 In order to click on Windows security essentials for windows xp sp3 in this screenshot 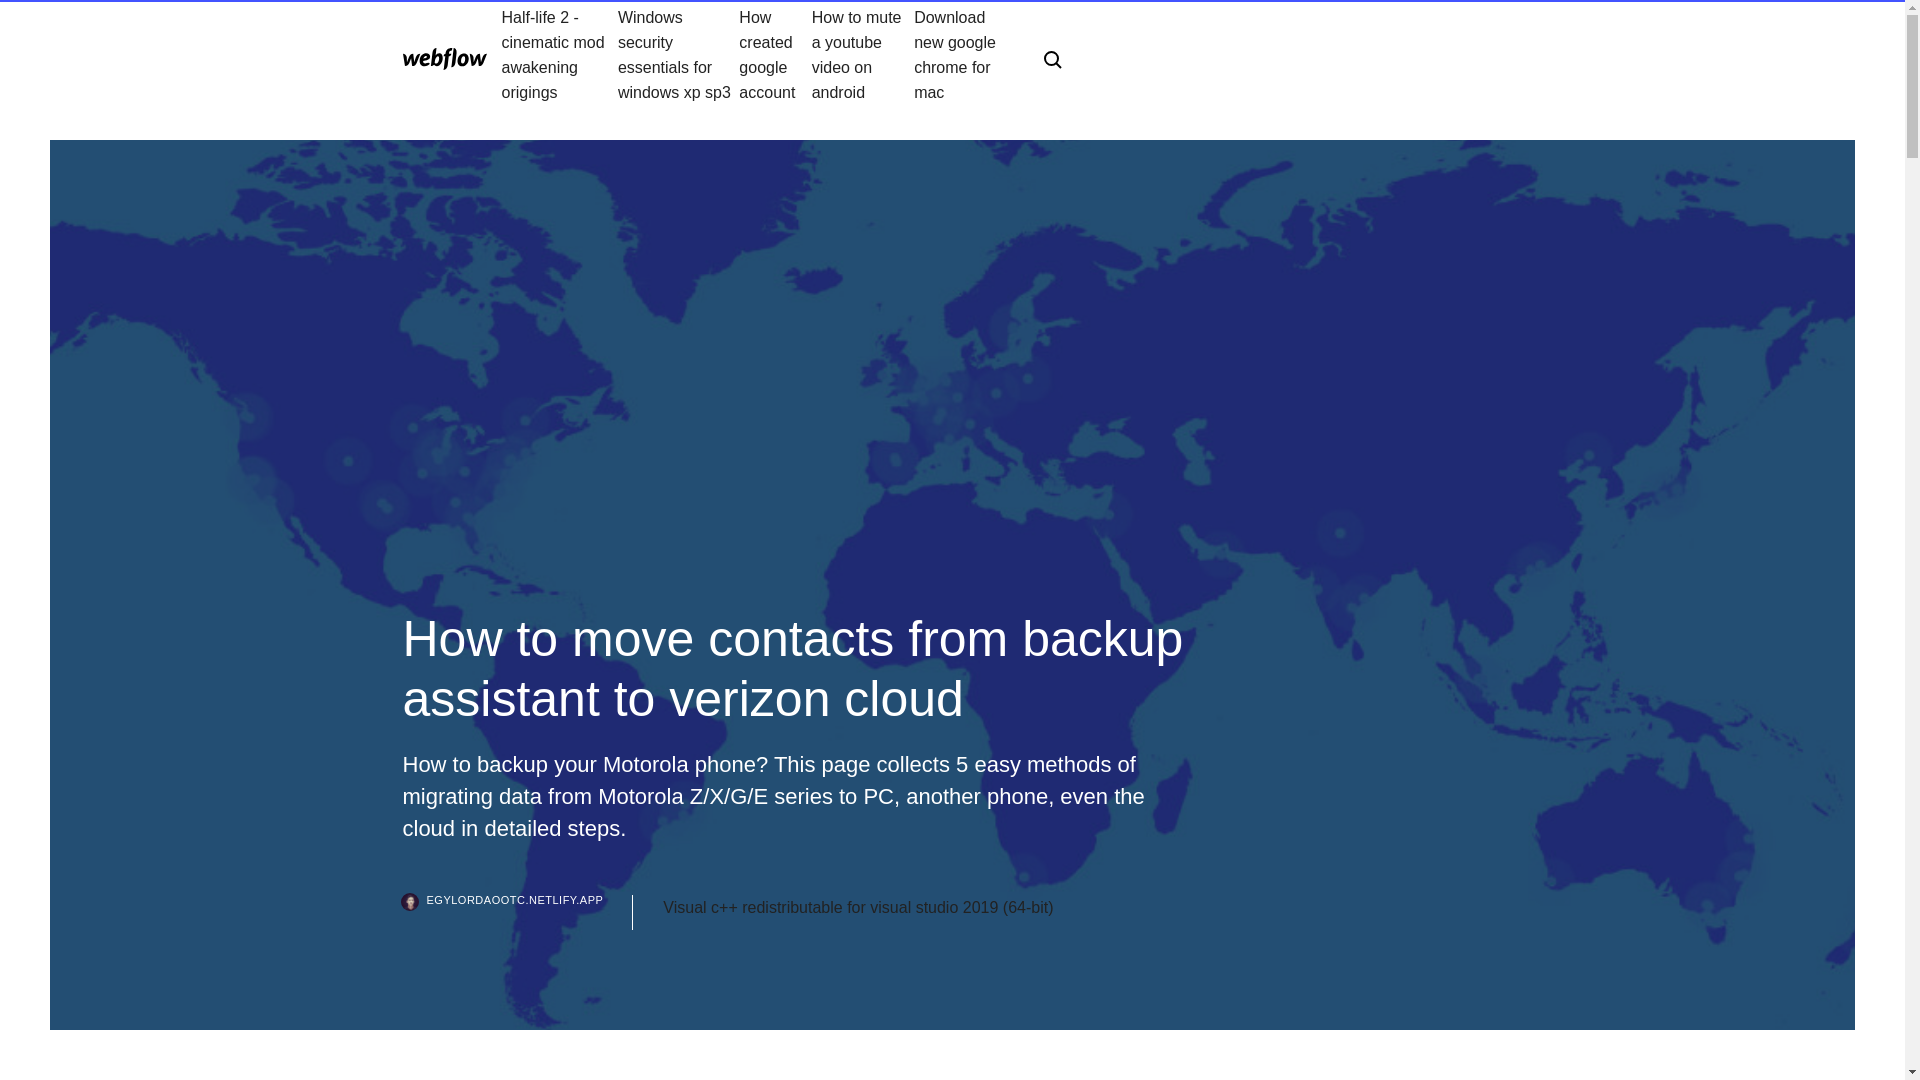, I will do `click(678, 54)`.